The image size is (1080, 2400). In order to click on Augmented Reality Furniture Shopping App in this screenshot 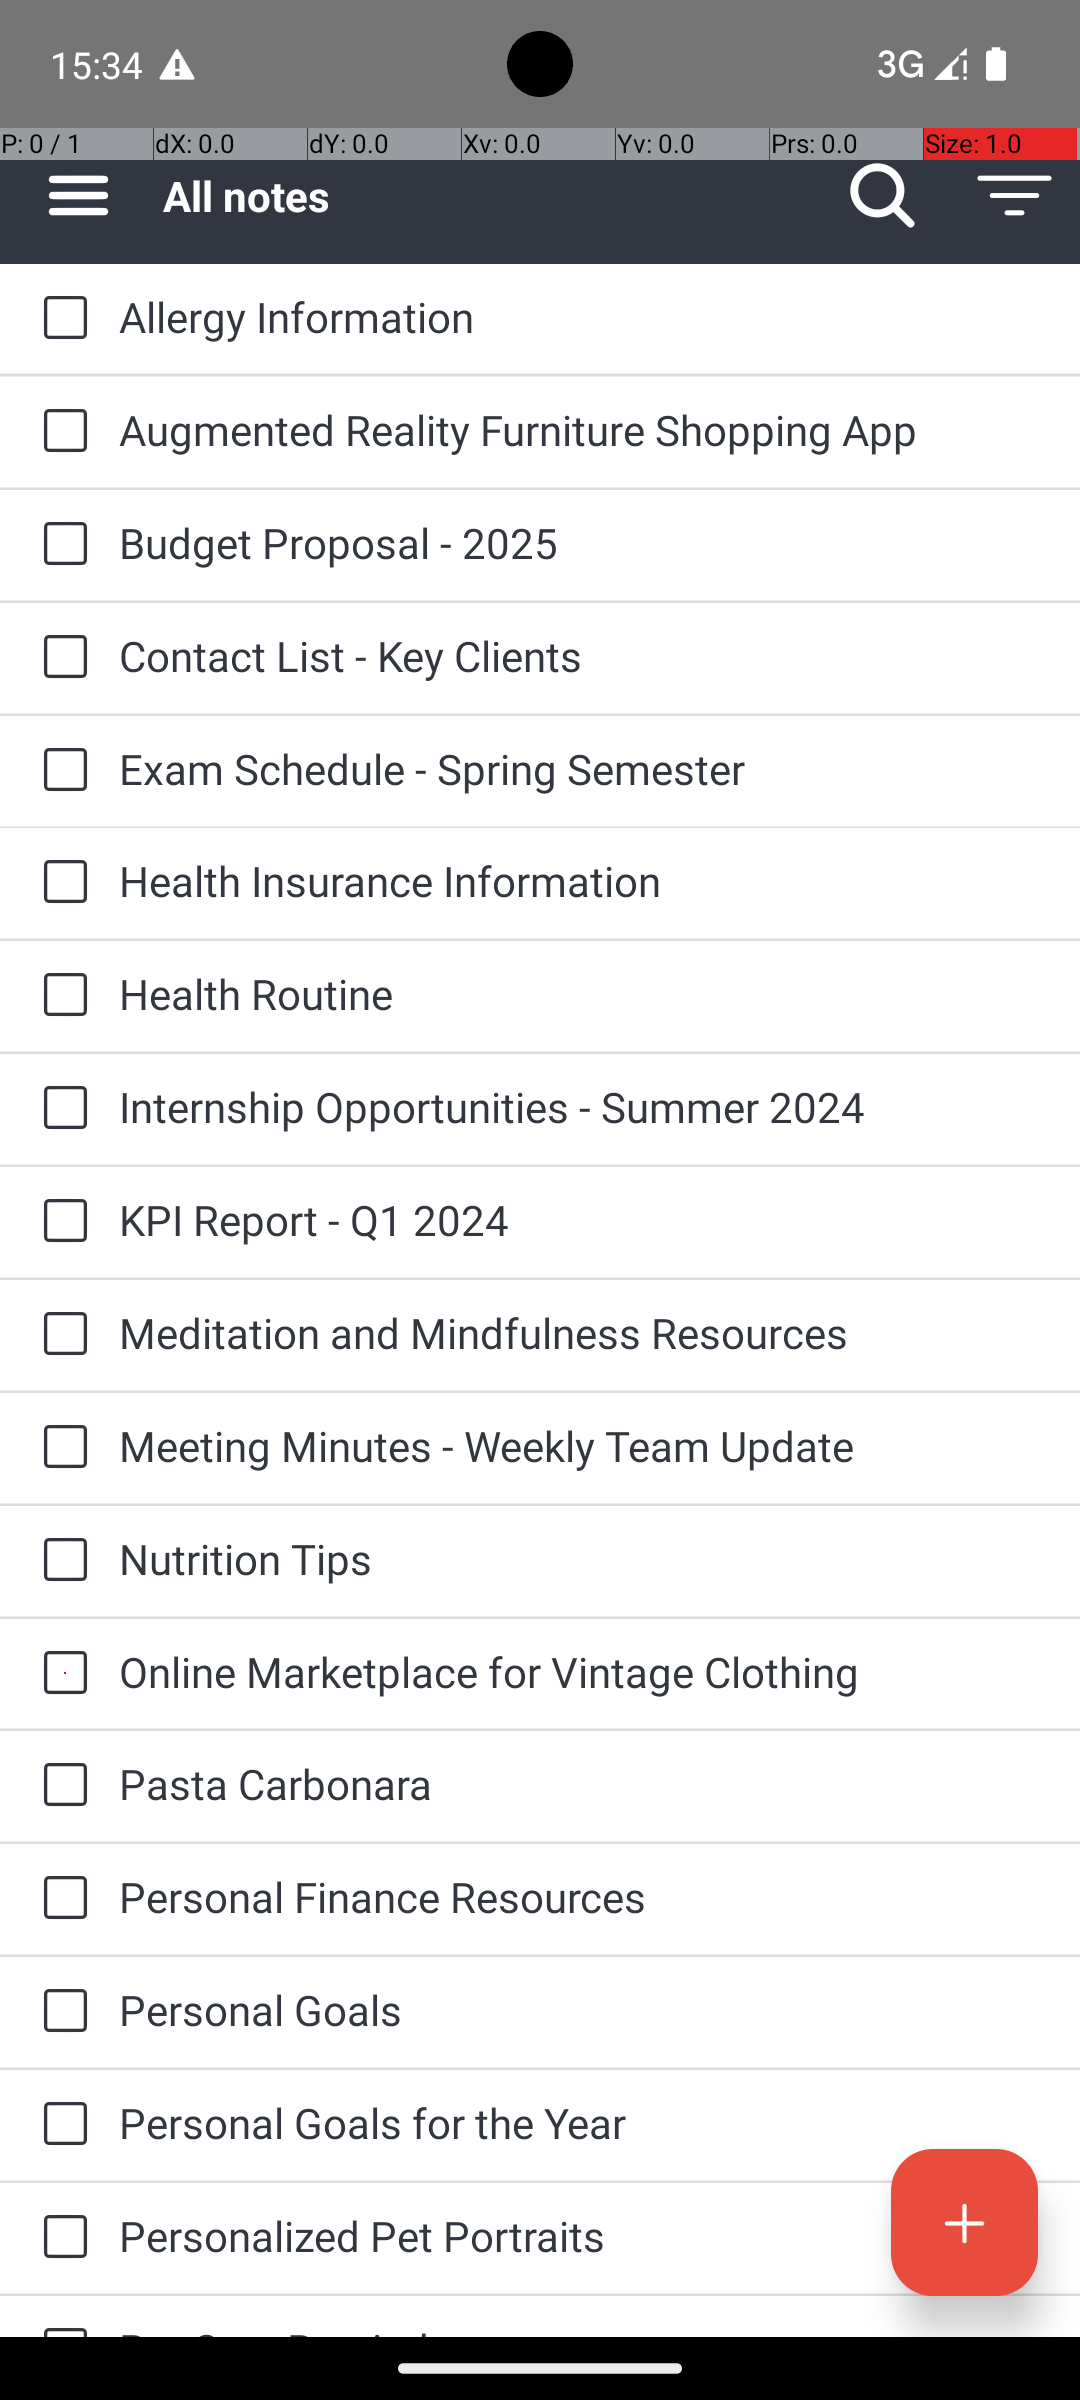, I will do `click(580, 430)`.